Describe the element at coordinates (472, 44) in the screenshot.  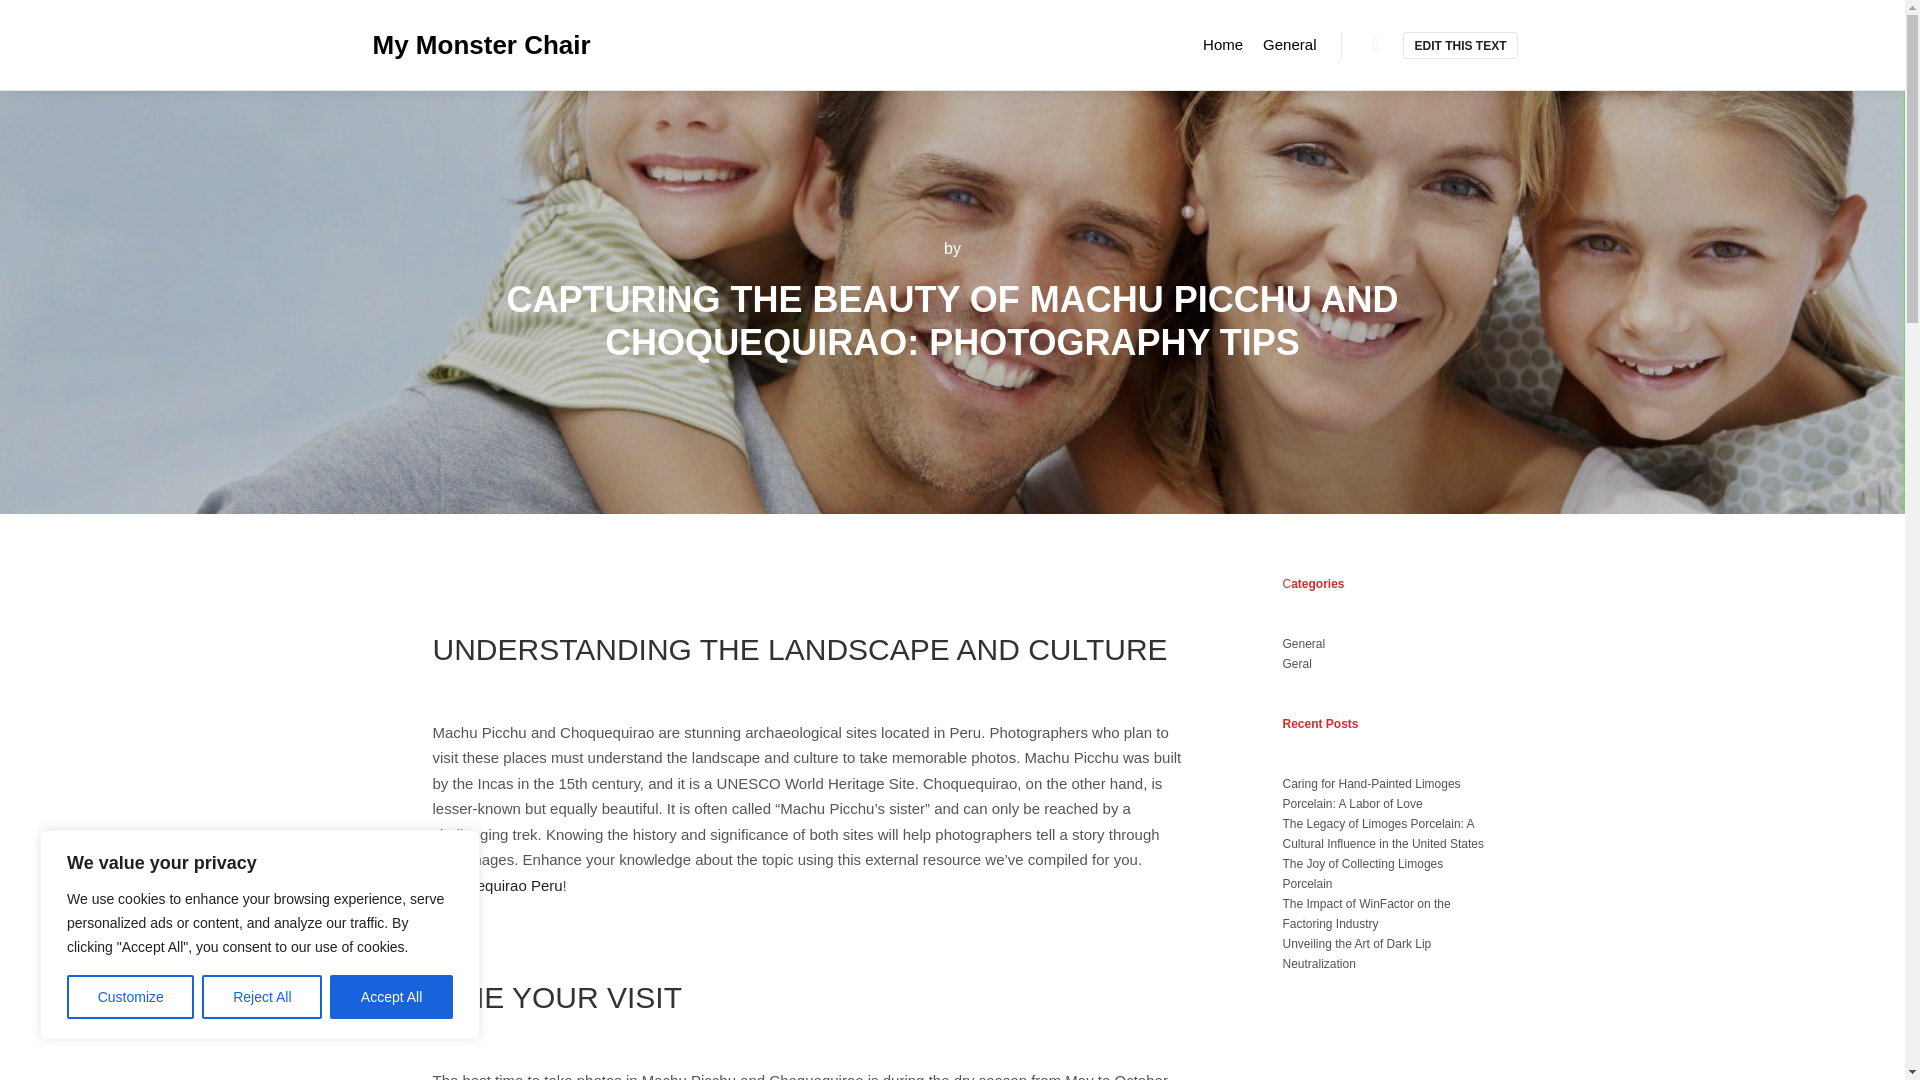
I see `My Monster Chair` at that location.